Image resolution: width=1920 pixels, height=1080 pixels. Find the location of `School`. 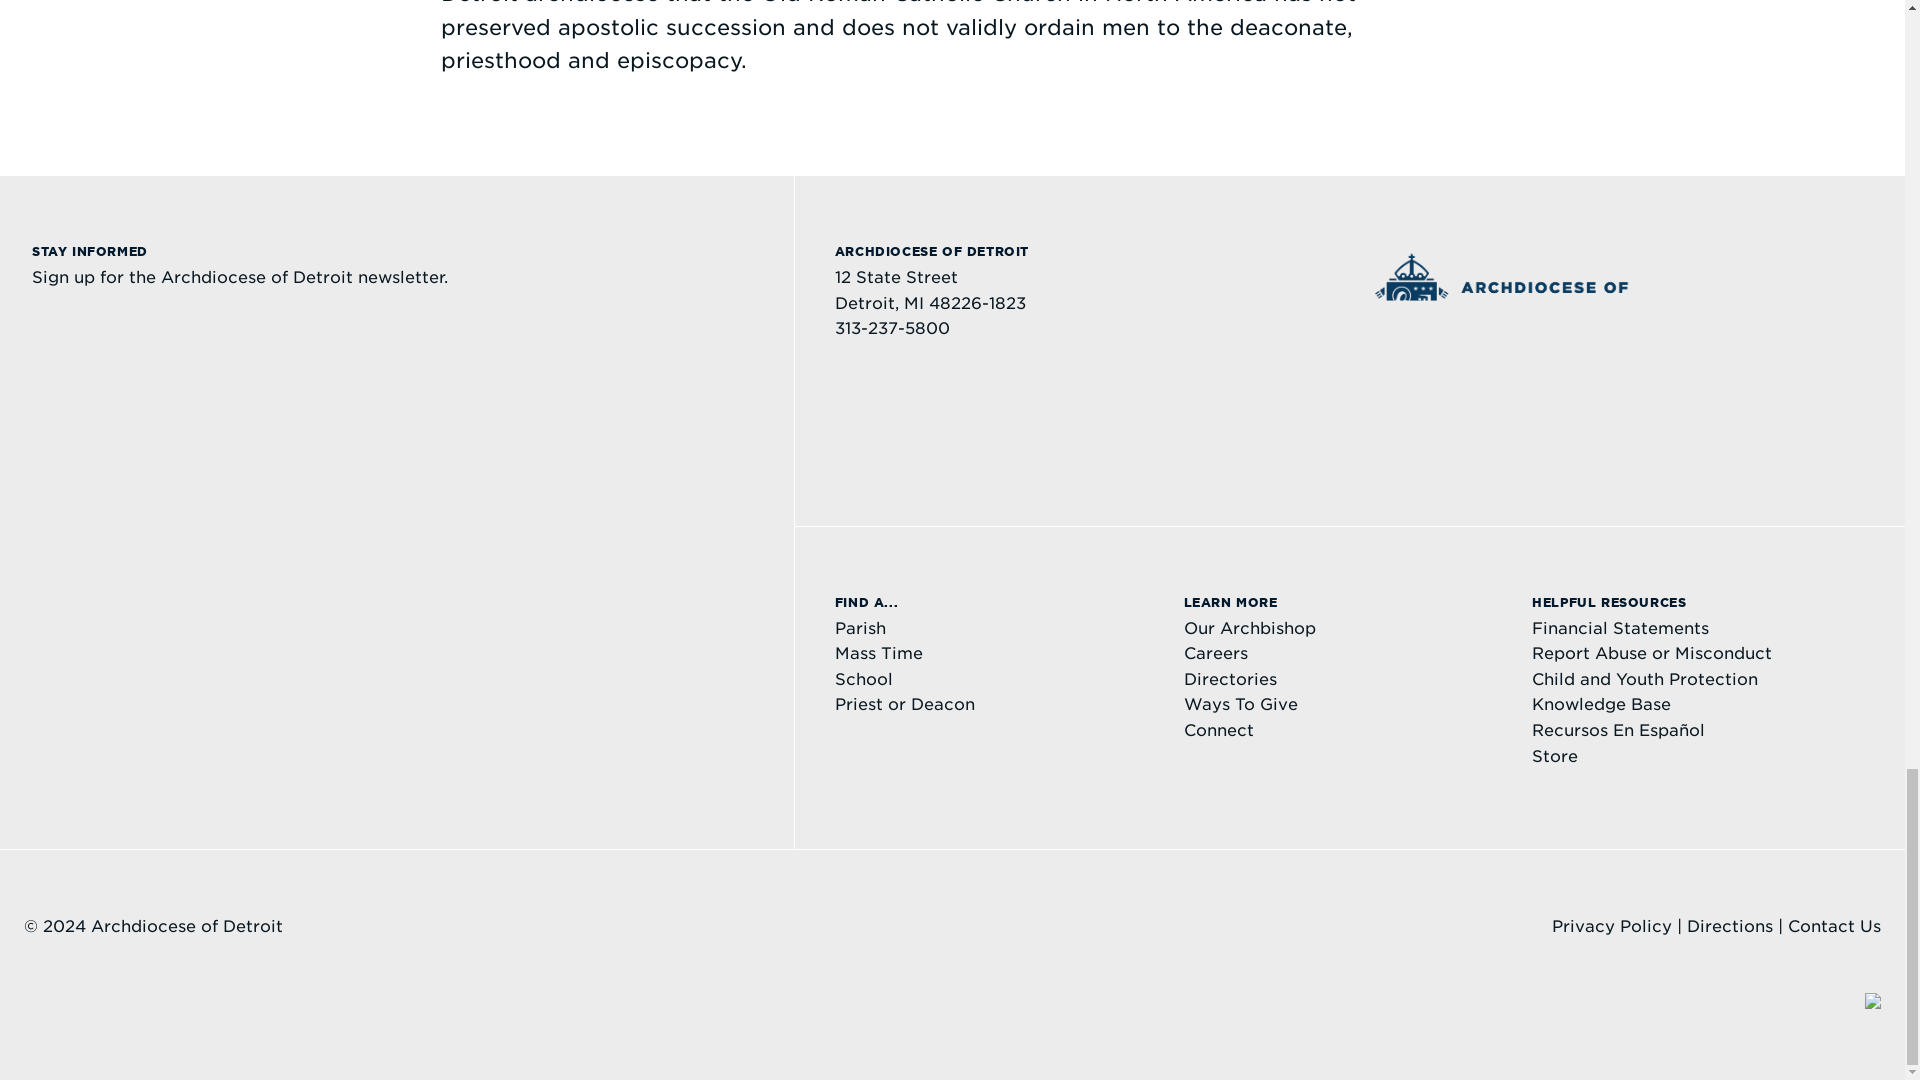

School is located at coordinates (864, 679).